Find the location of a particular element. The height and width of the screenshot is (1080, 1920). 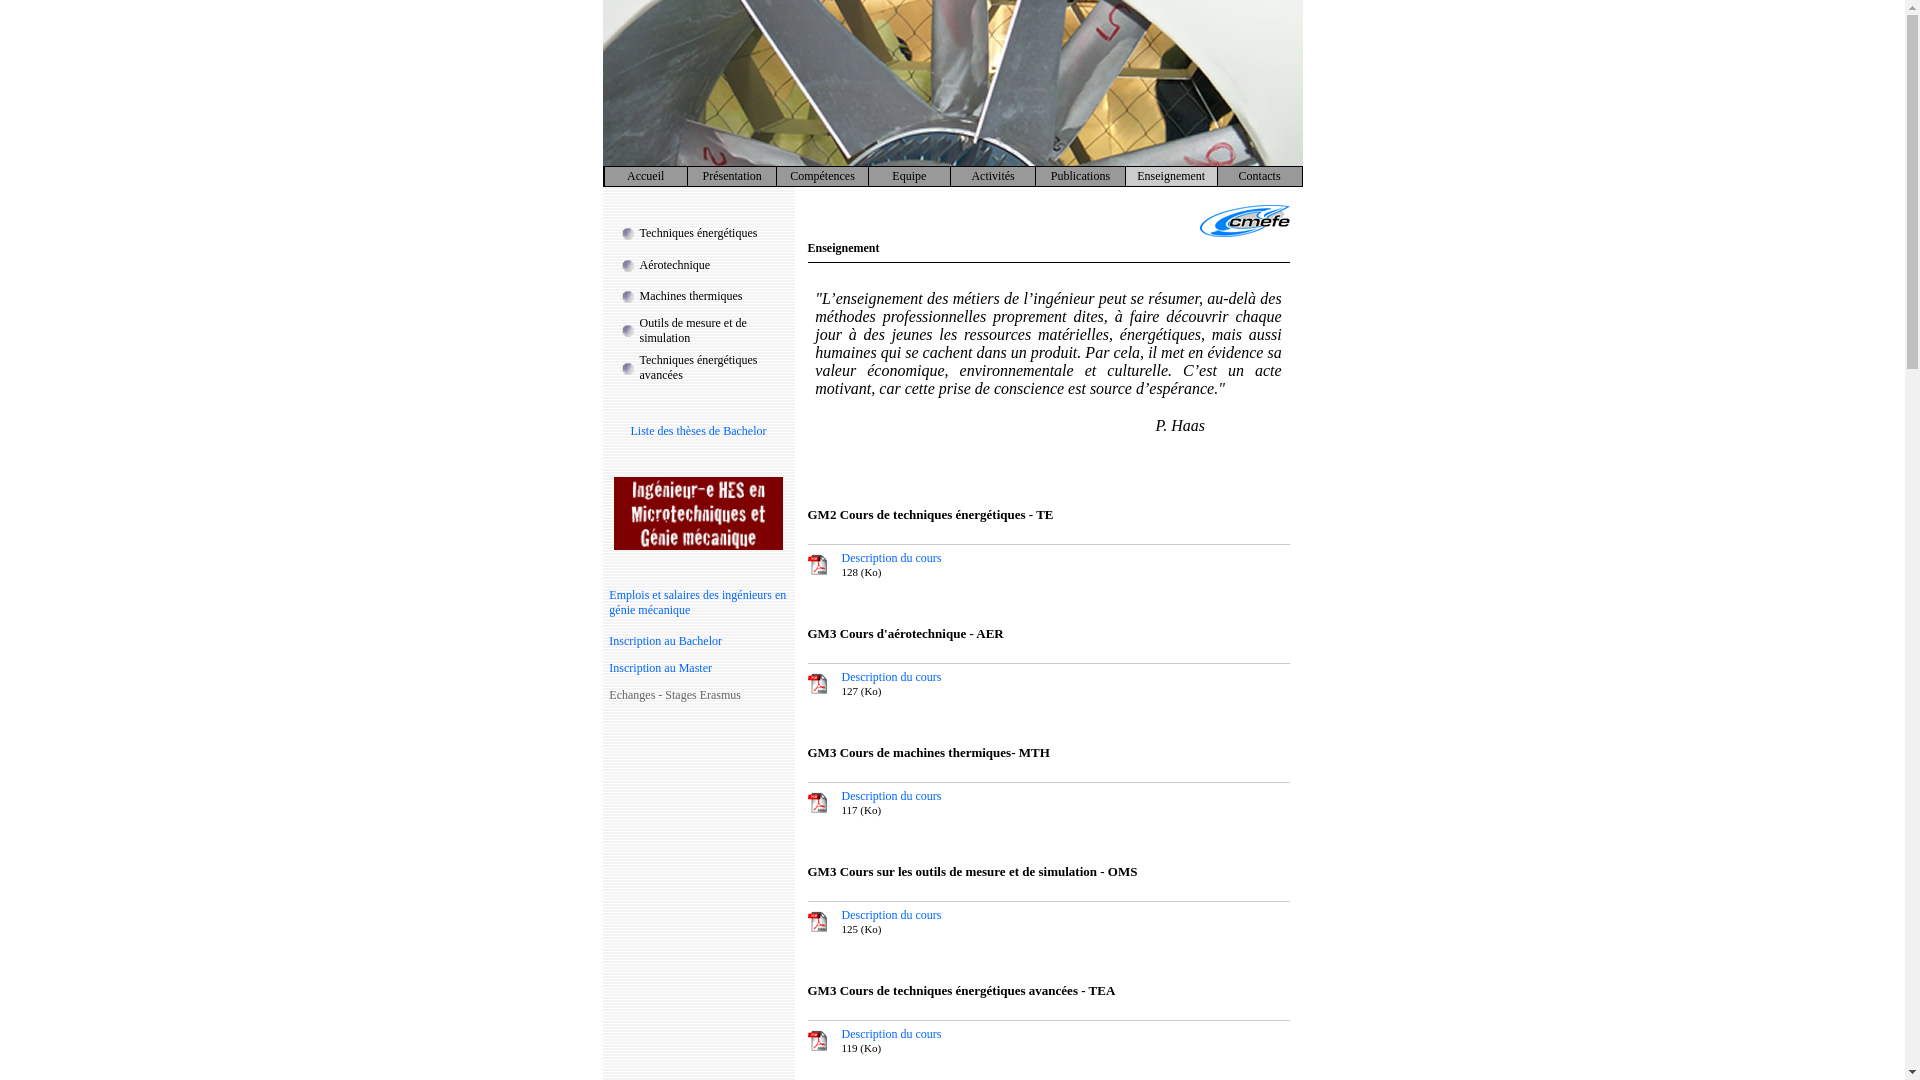

Description du cours
119 (Ko) is located at coordinates (892, 1041).